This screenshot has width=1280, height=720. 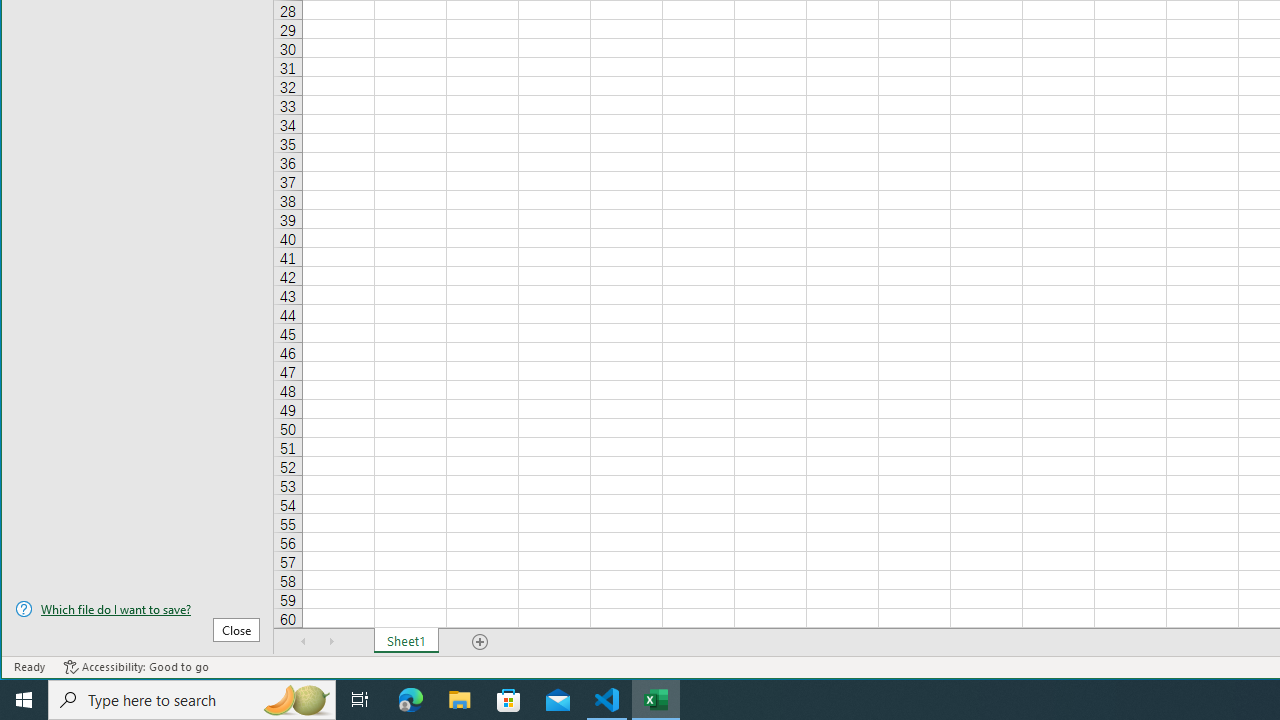 What do you see at coordinates (24, 700) in the screenshot?
I see `Start` at bounding box center [24, 700].